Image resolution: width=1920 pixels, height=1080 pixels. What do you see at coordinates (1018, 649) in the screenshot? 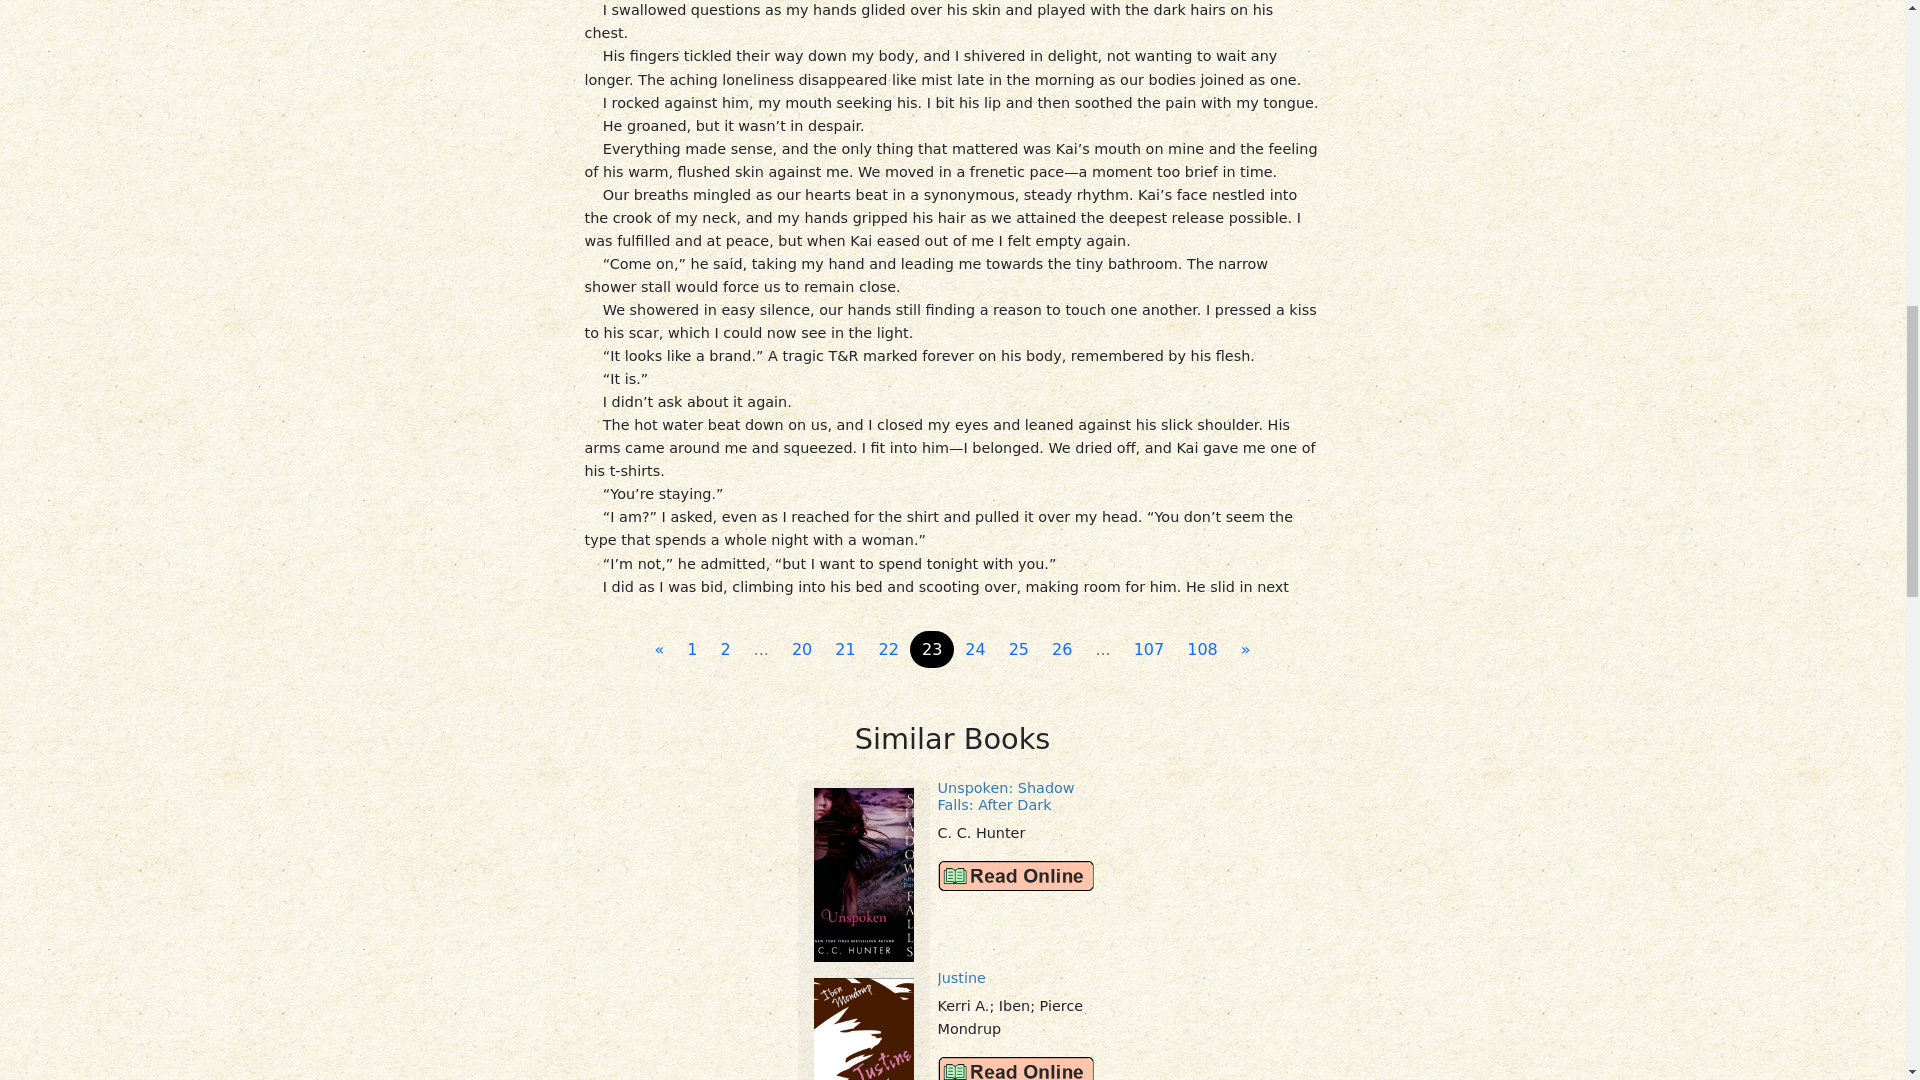
I see `25` at bounding box center [1018, 649].